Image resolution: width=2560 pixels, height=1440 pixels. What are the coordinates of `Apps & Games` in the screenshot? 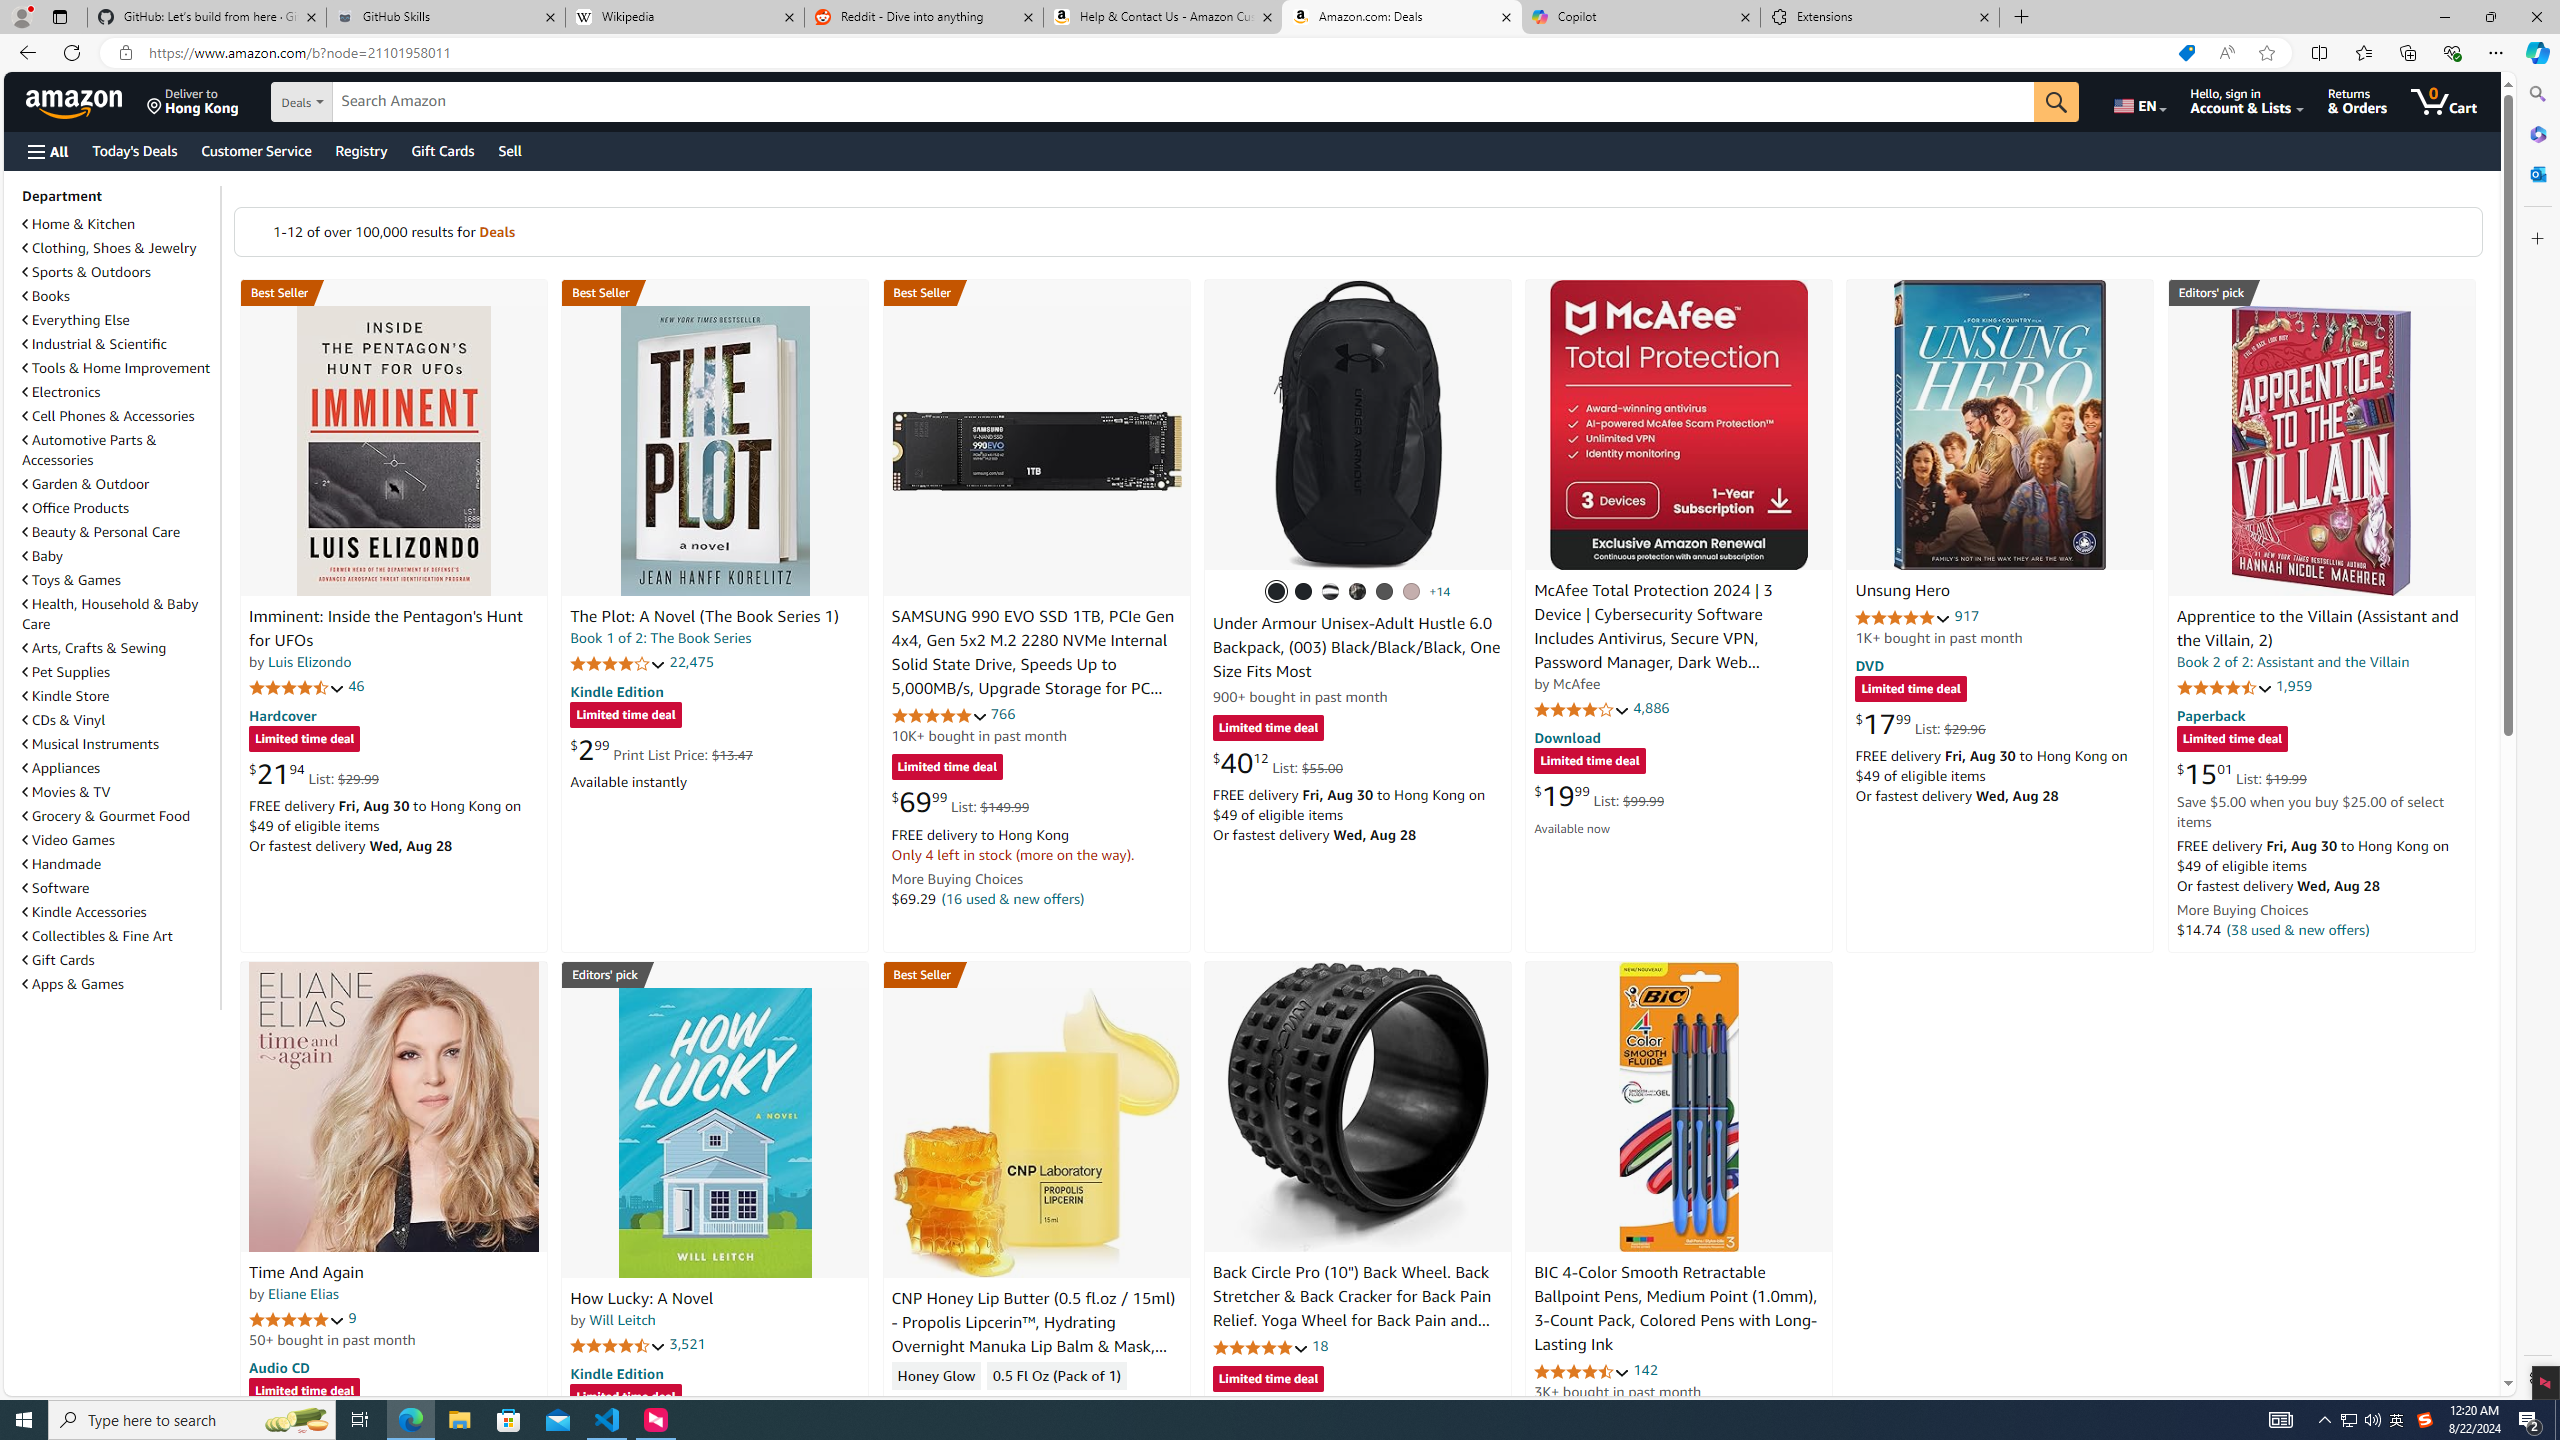 It's located at (119, 983).